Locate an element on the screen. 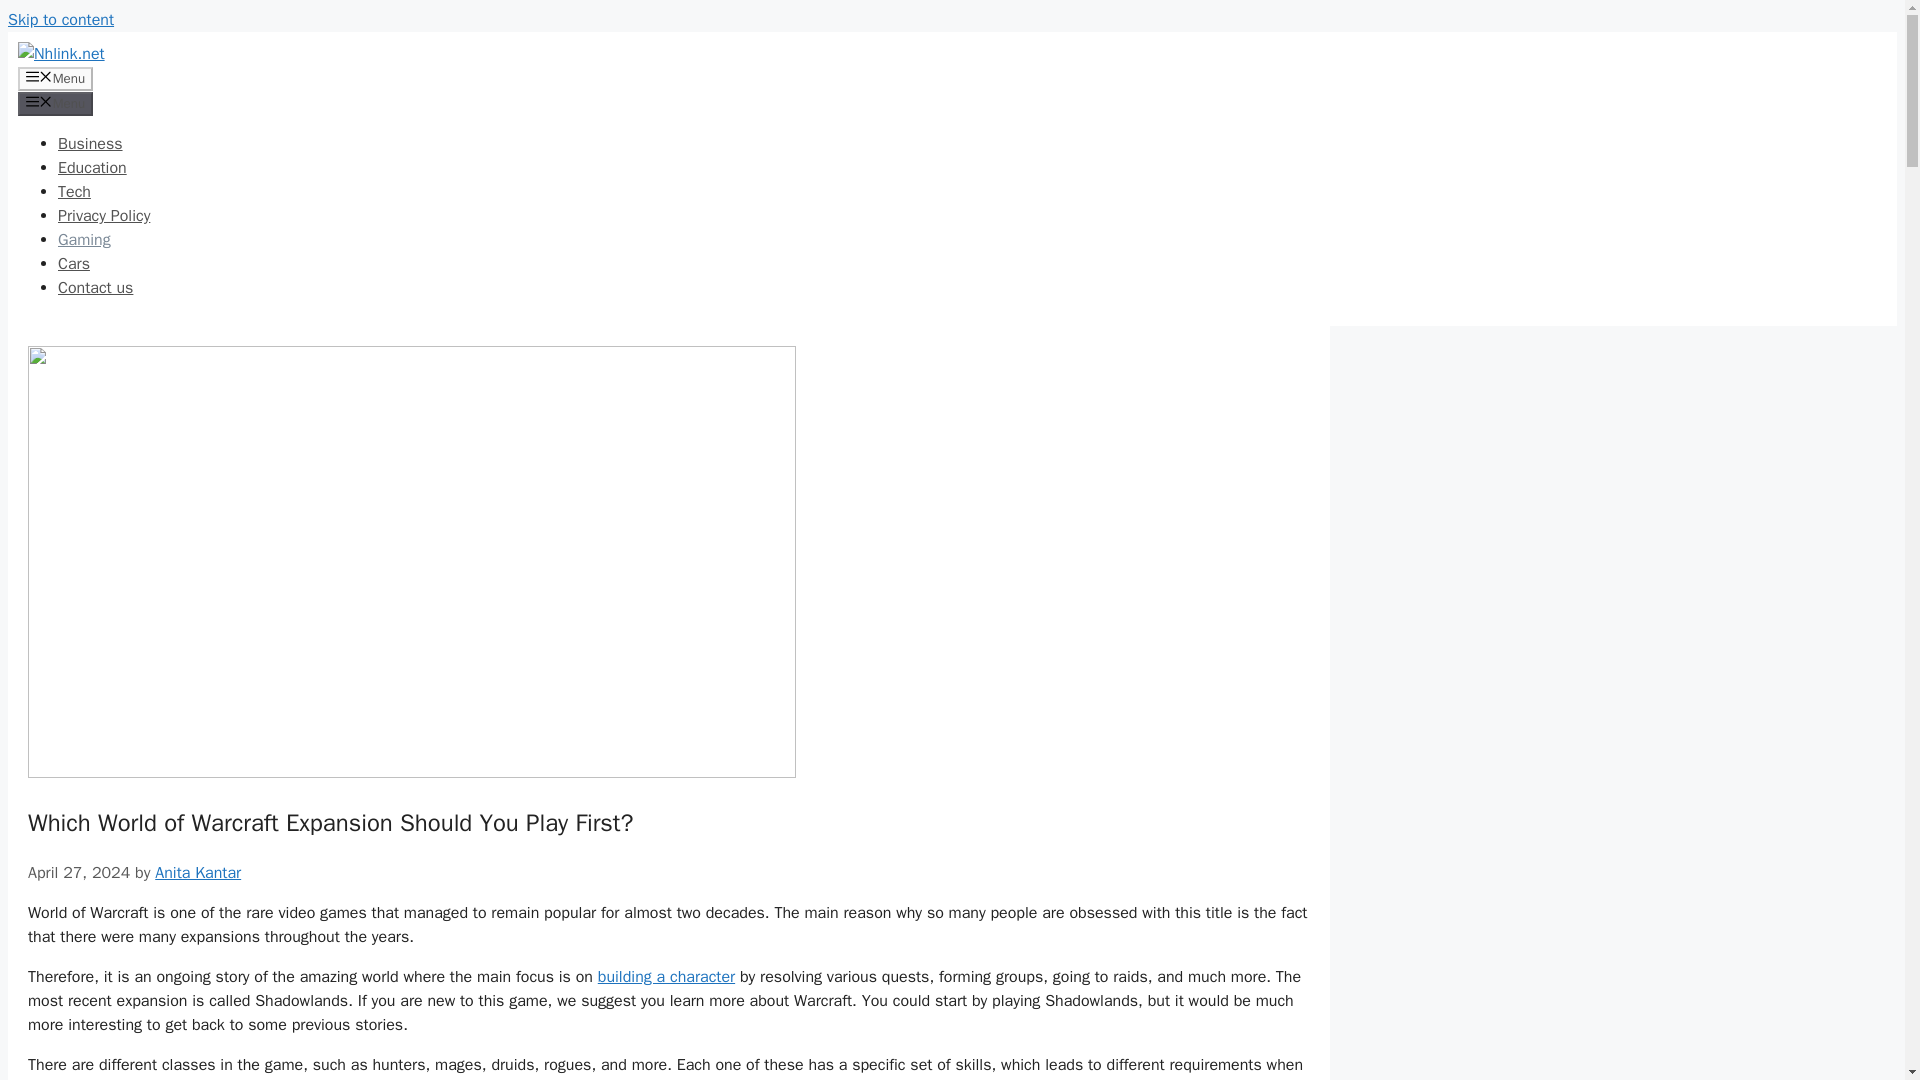 The width and height of the screenshot is (1920, 1080). Contact us is located at coordinates (94, 288).